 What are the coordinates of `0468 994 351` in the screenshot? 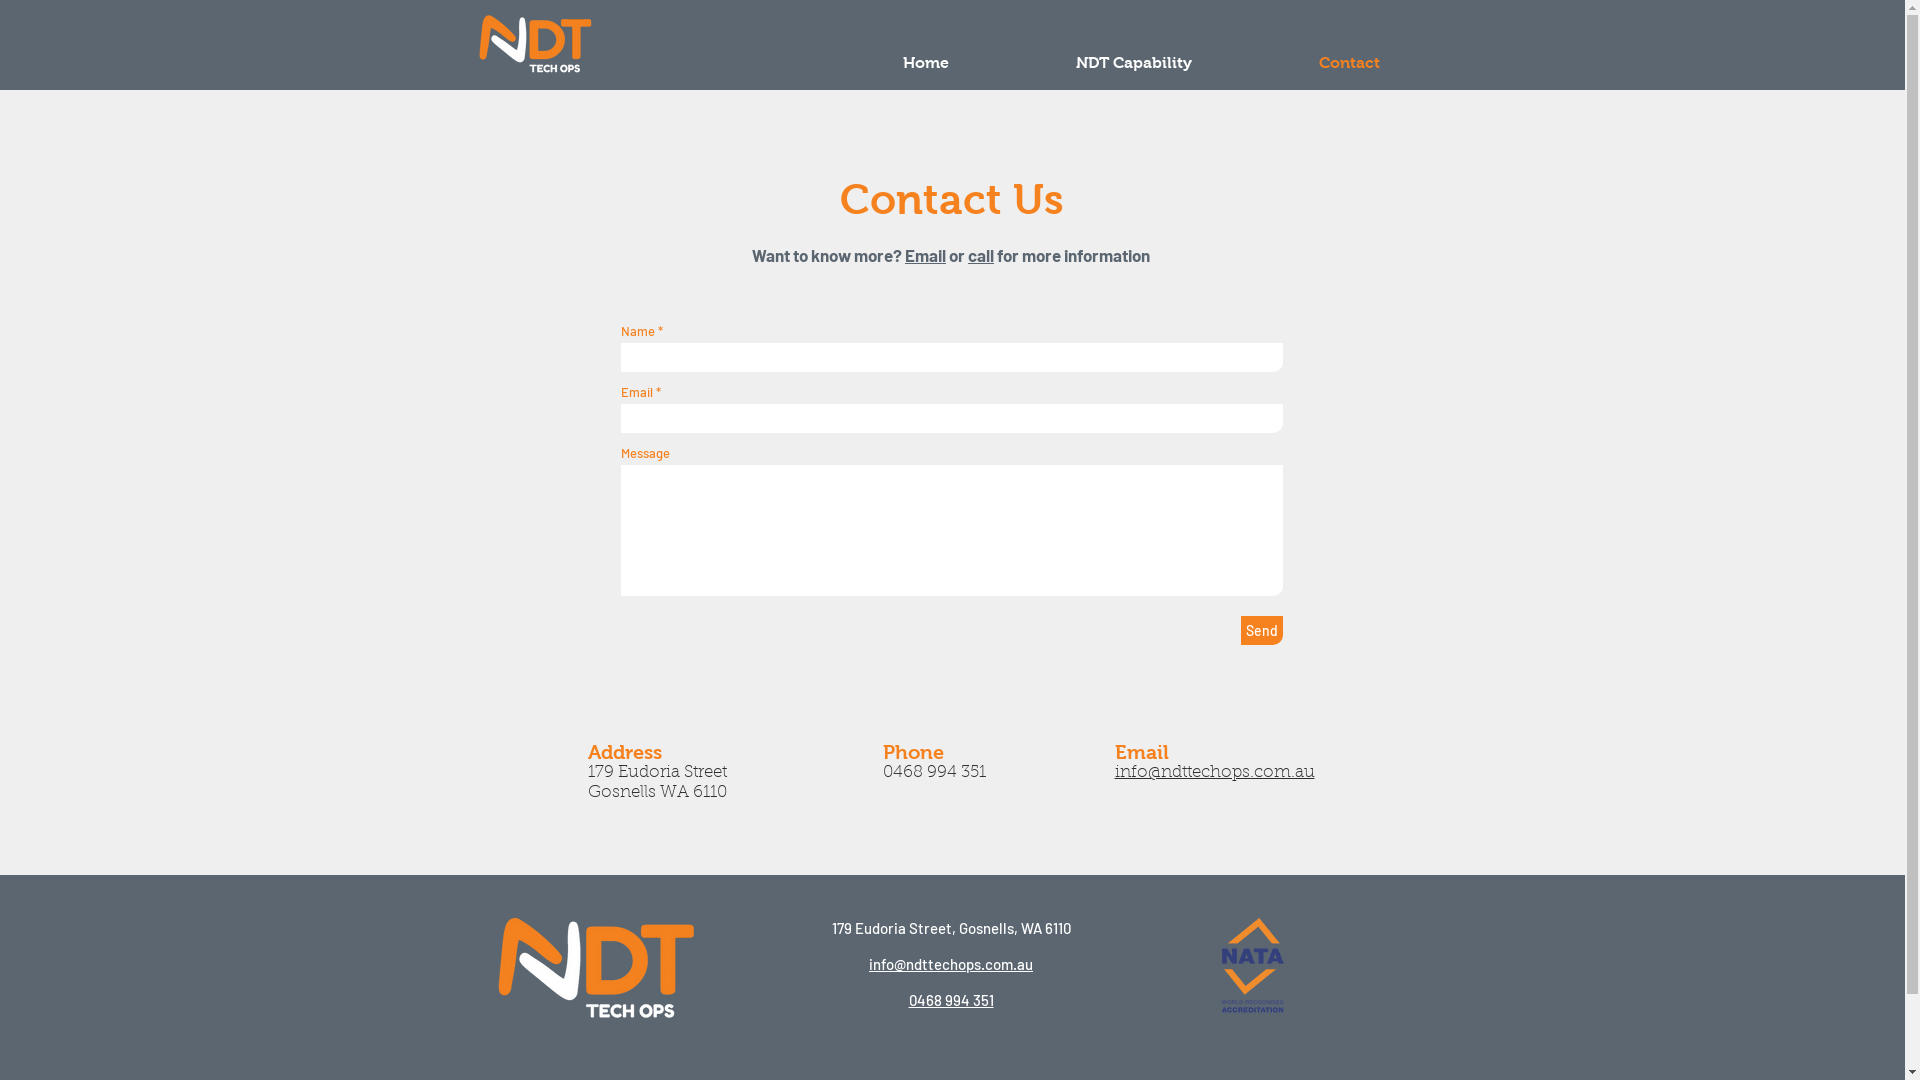 It's located at (934, 772).